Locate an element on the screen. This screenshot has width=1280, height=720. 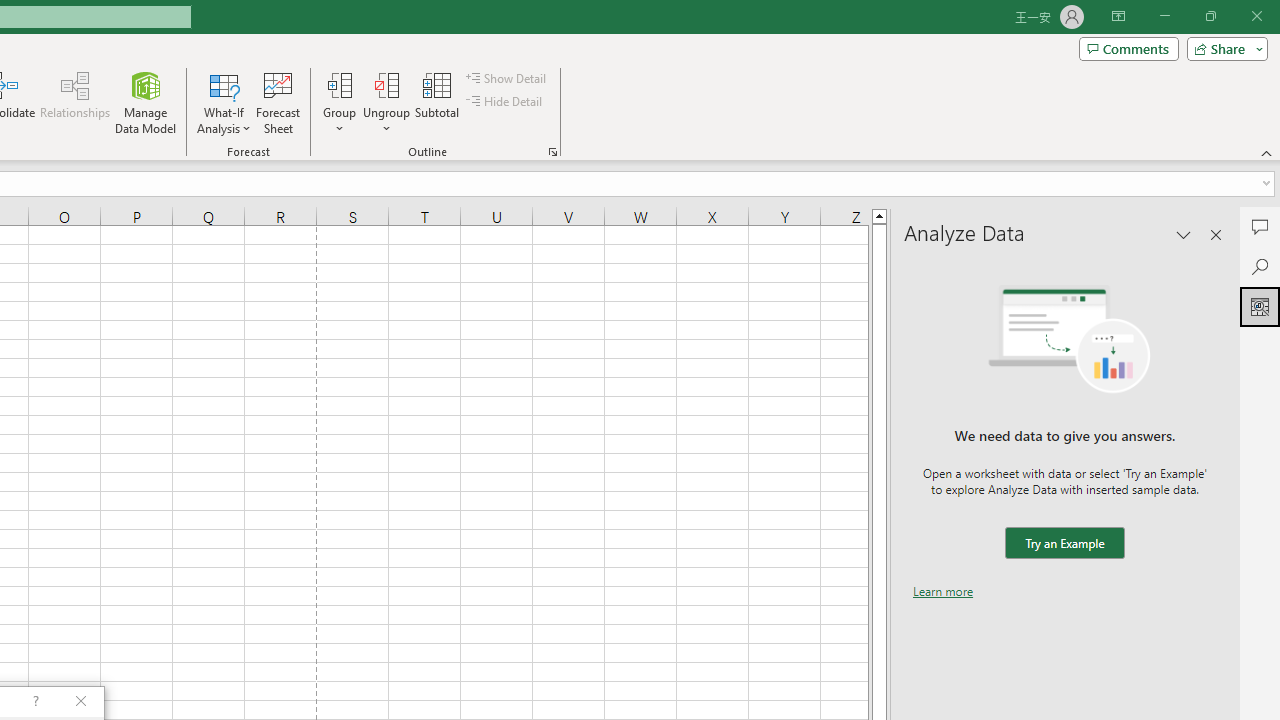
Subtotal is located at coordinates (438, 102).